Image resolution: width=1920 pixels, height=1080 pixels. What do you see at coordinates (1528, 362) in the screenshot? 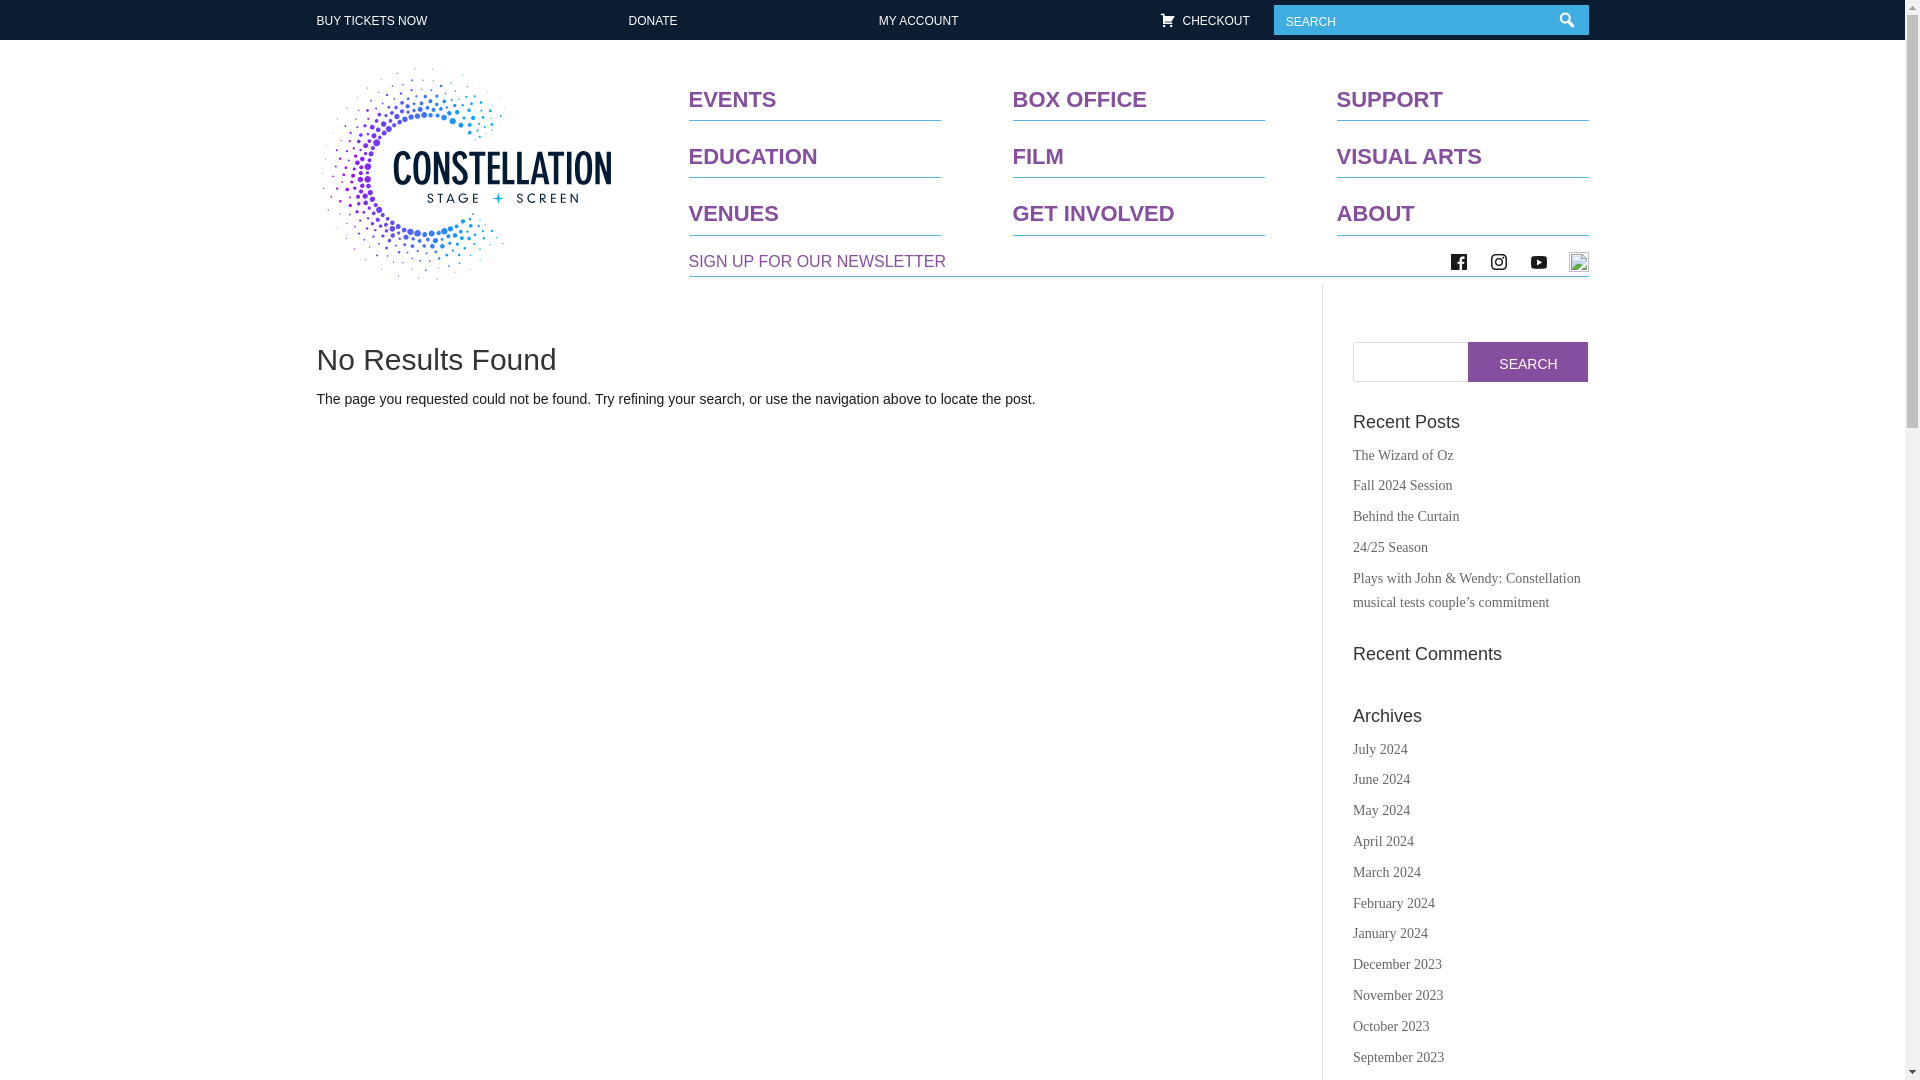
I see `Search` at bounding box center [1528, 362].